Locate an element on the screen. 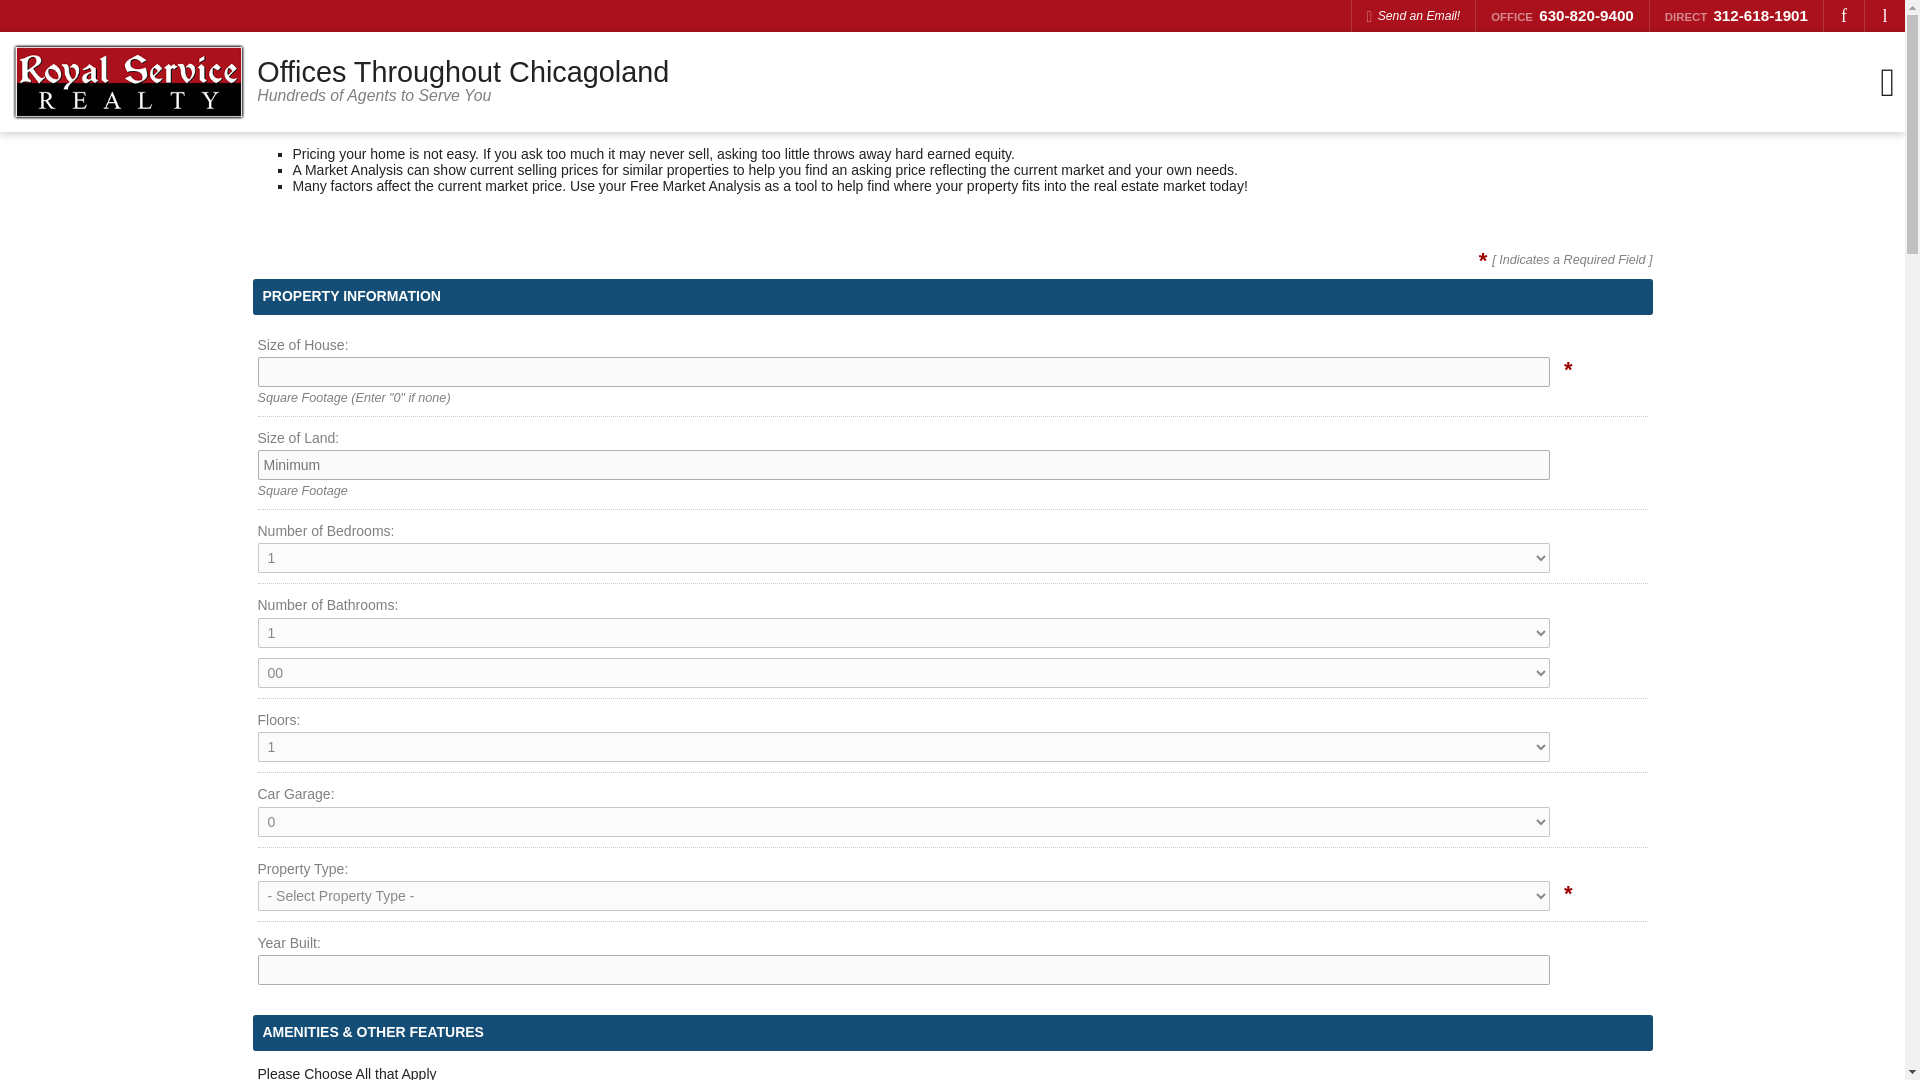 The height and width of the screenshot is (1080, 1920). Send an Email! is located at coordinates (1414, 16).